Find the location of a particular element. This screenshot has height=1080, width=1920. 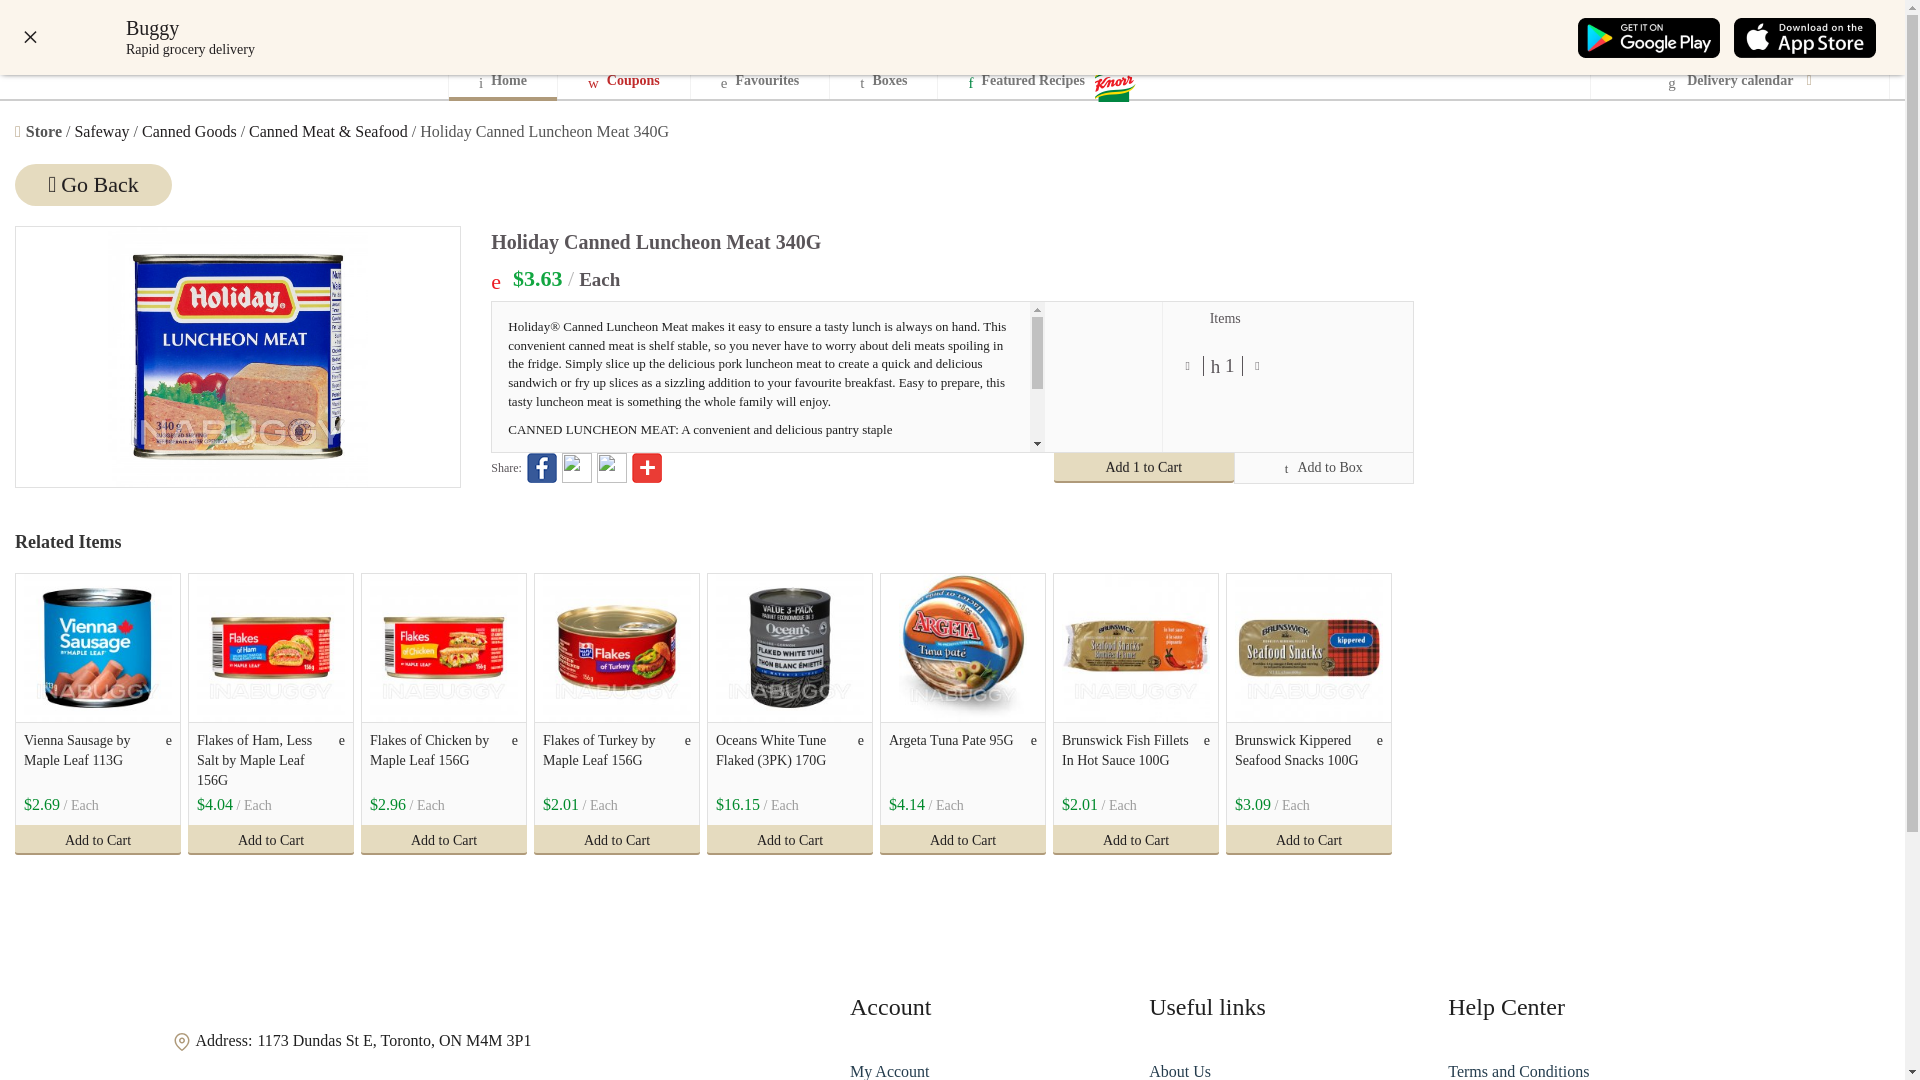

Brunswick Kippered Seafood Snacks 100G is located at coordinates (1304, 760).